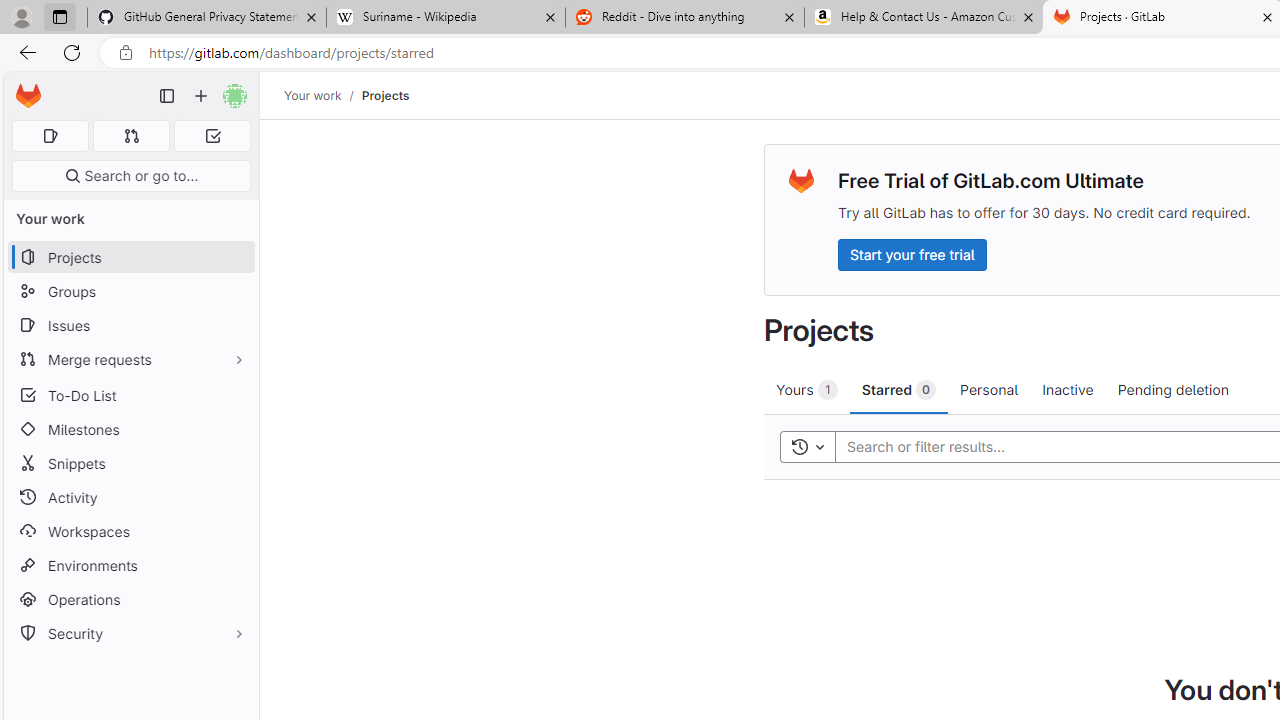  I want to click on Your work/, so click(323, 95).